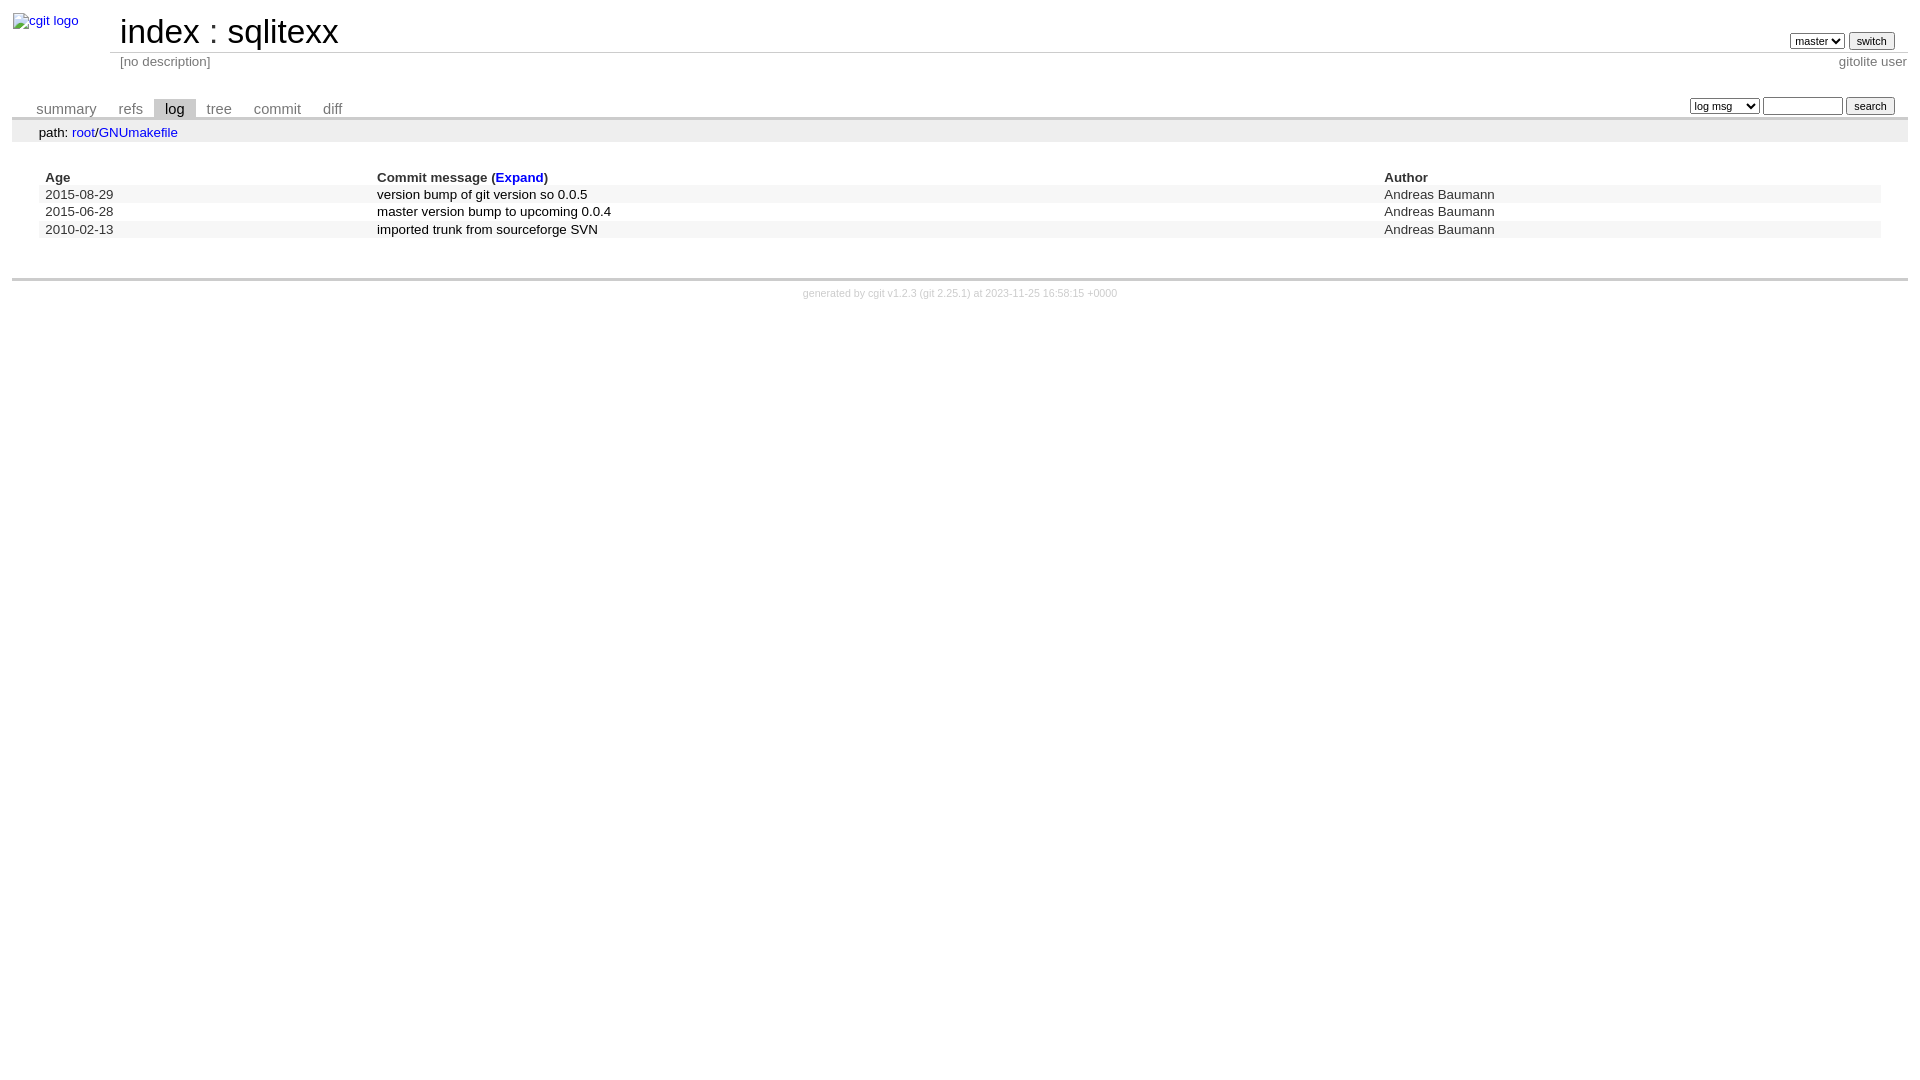 Image resolution: width=1920 pixels, height=1080 pixels. Describe the element at coordinates (488, 230) in the screenshot. I see `imported trunk from sourceforge SVN` at that location.